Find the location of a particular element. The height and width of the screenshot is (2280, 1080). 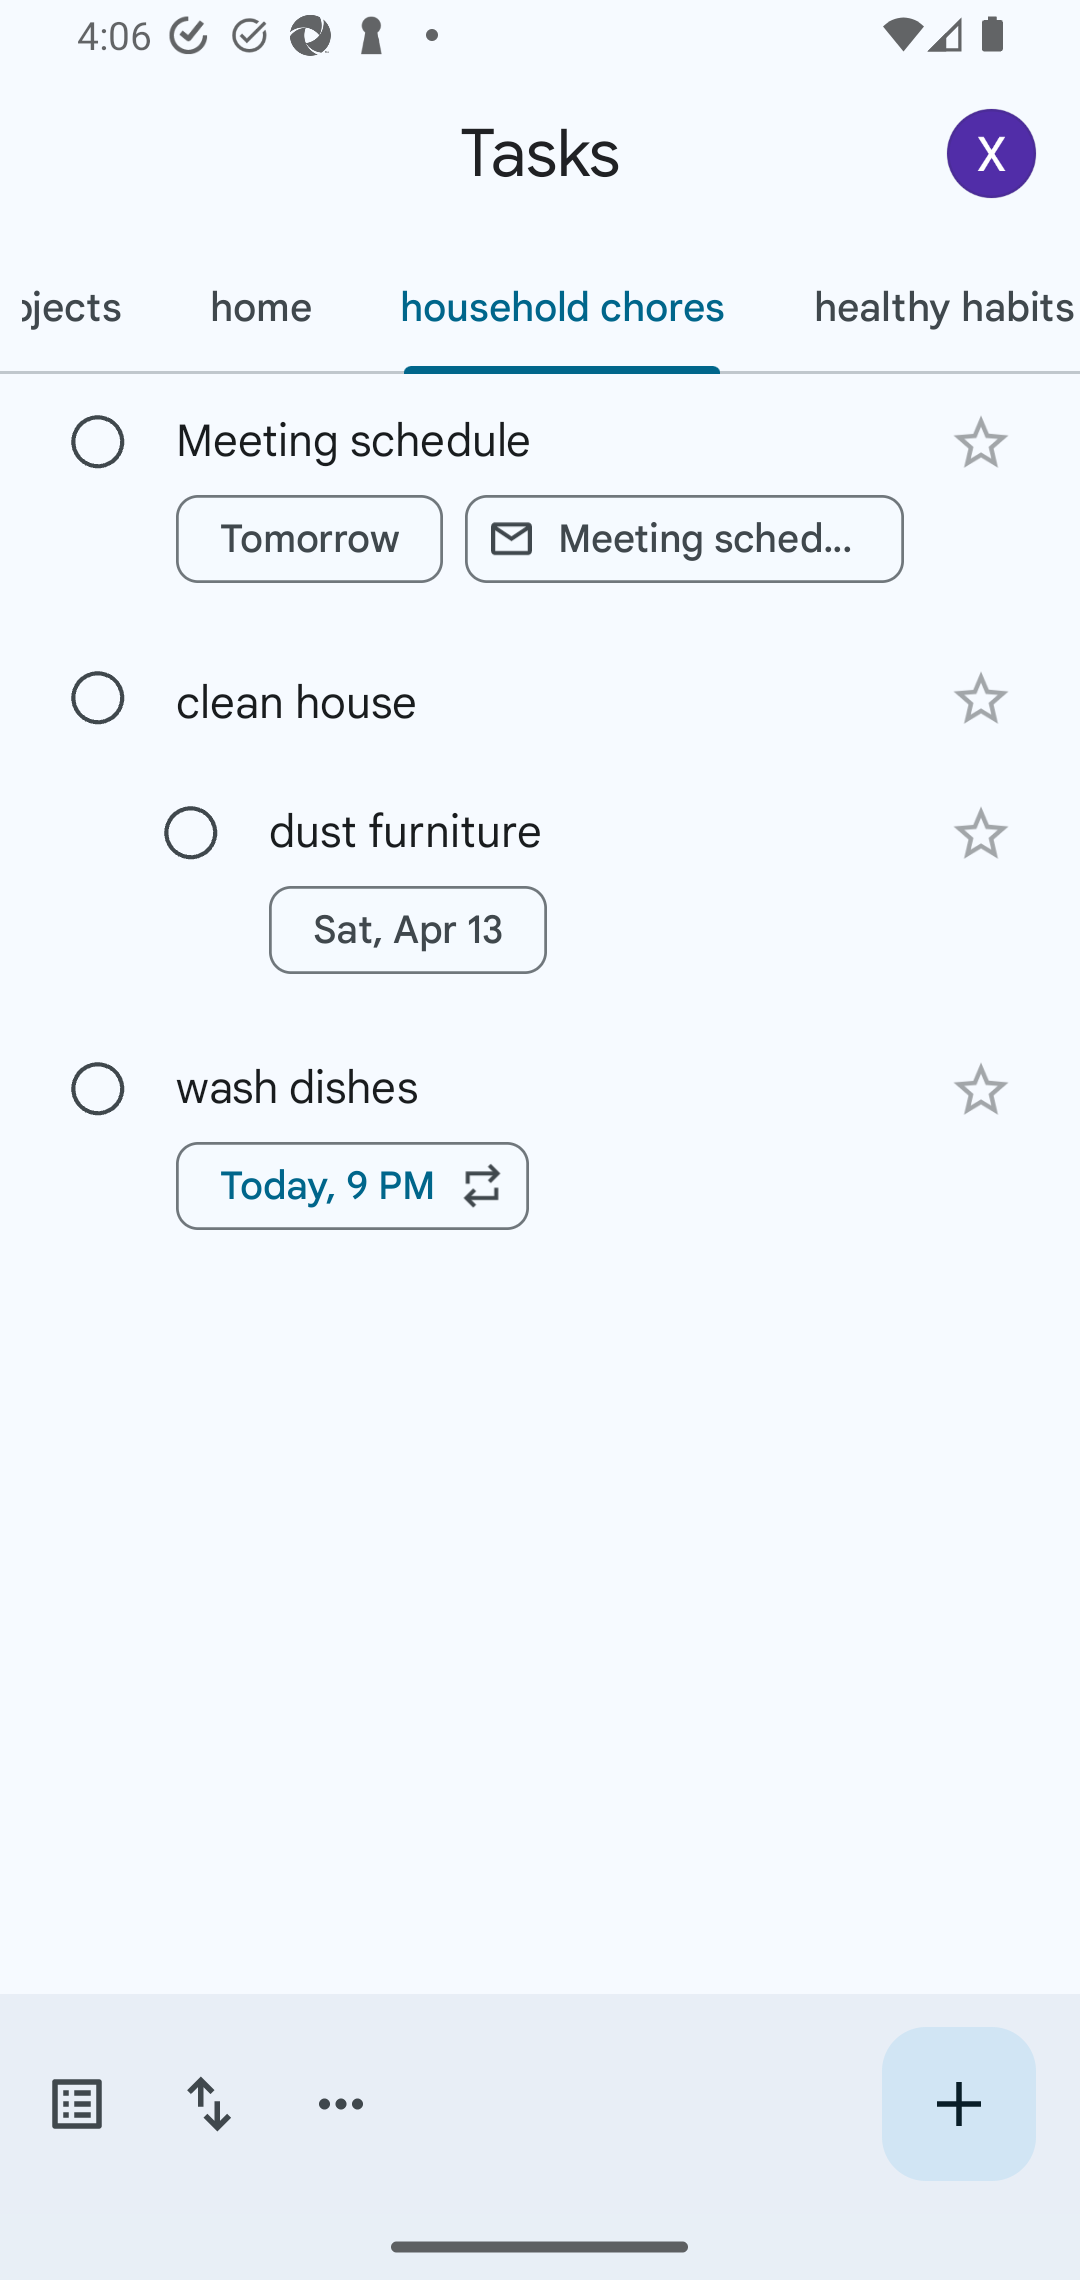

Change sort order is located at coordinates (208, 2104).